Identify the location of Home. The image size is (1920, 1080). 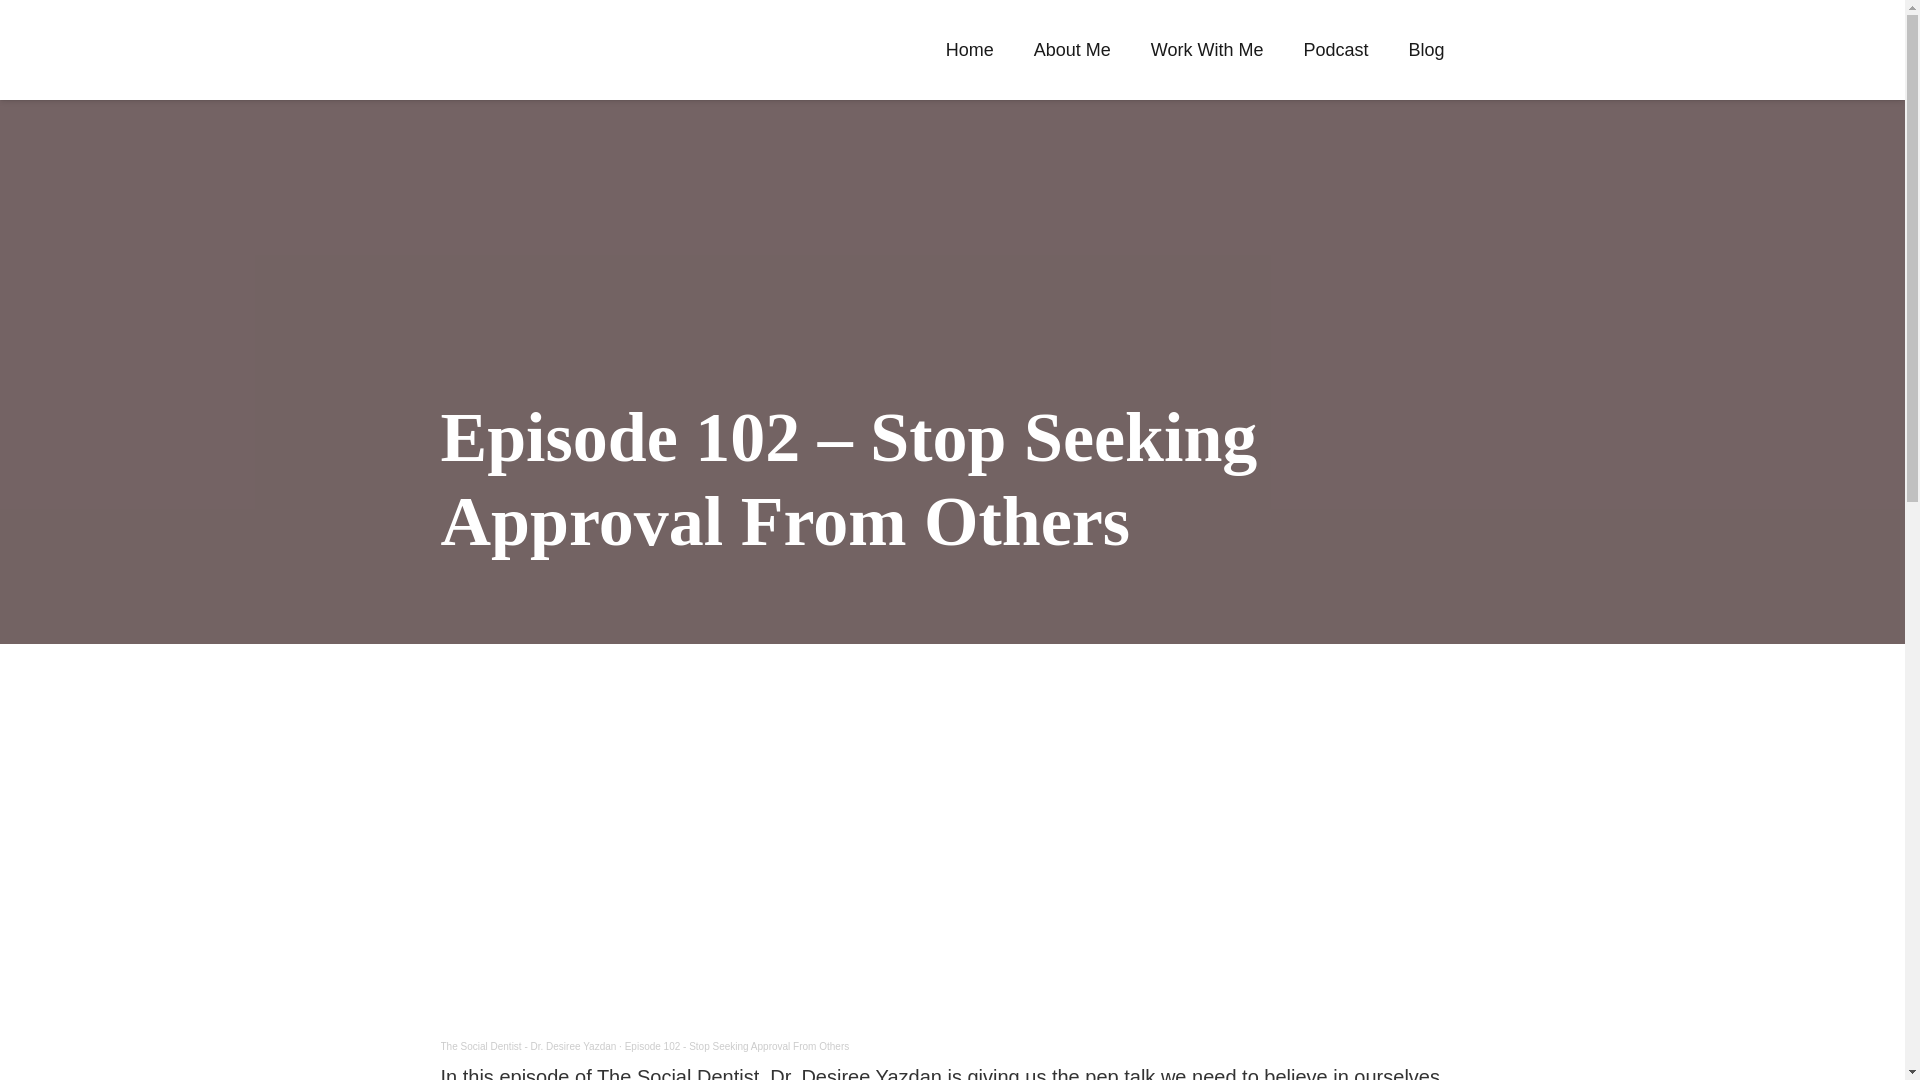
(969, 49).